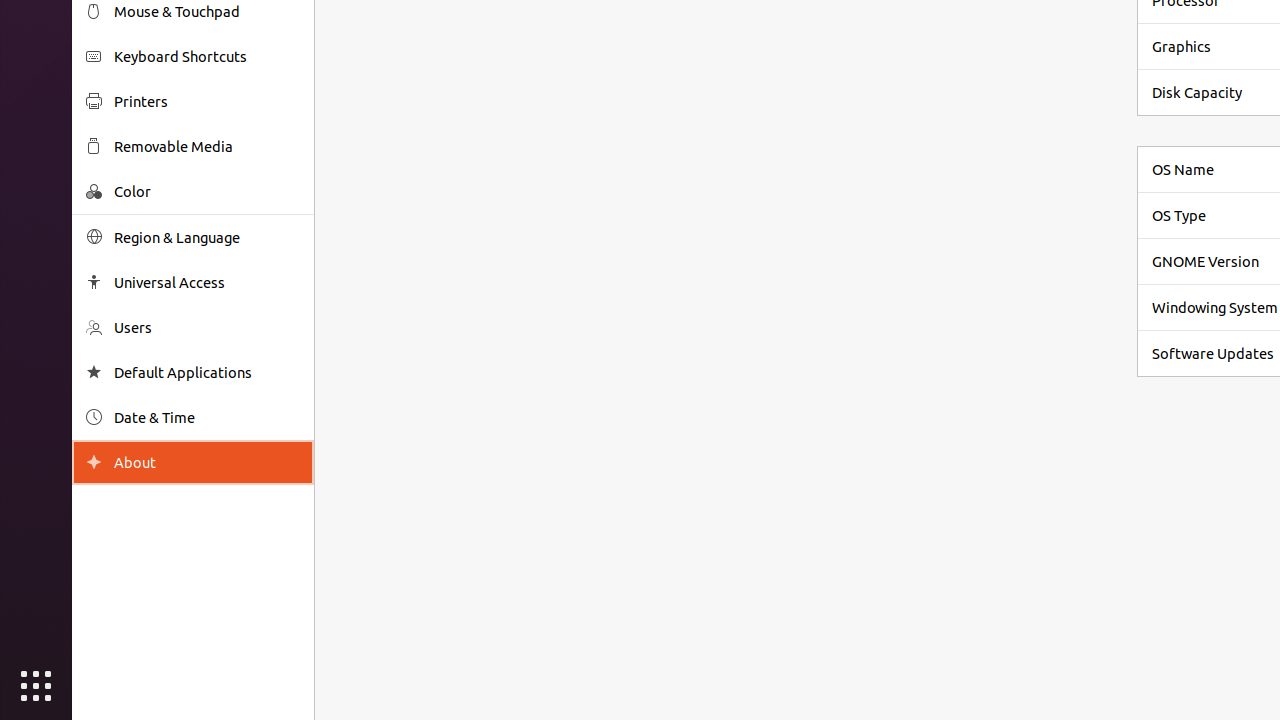 The height and width of the screenshot is (720, 1280). What do you see at coordinates (207, 12) in the screenshot?
I see `Mouse & Touchpad` at bounding box center [207, 12].